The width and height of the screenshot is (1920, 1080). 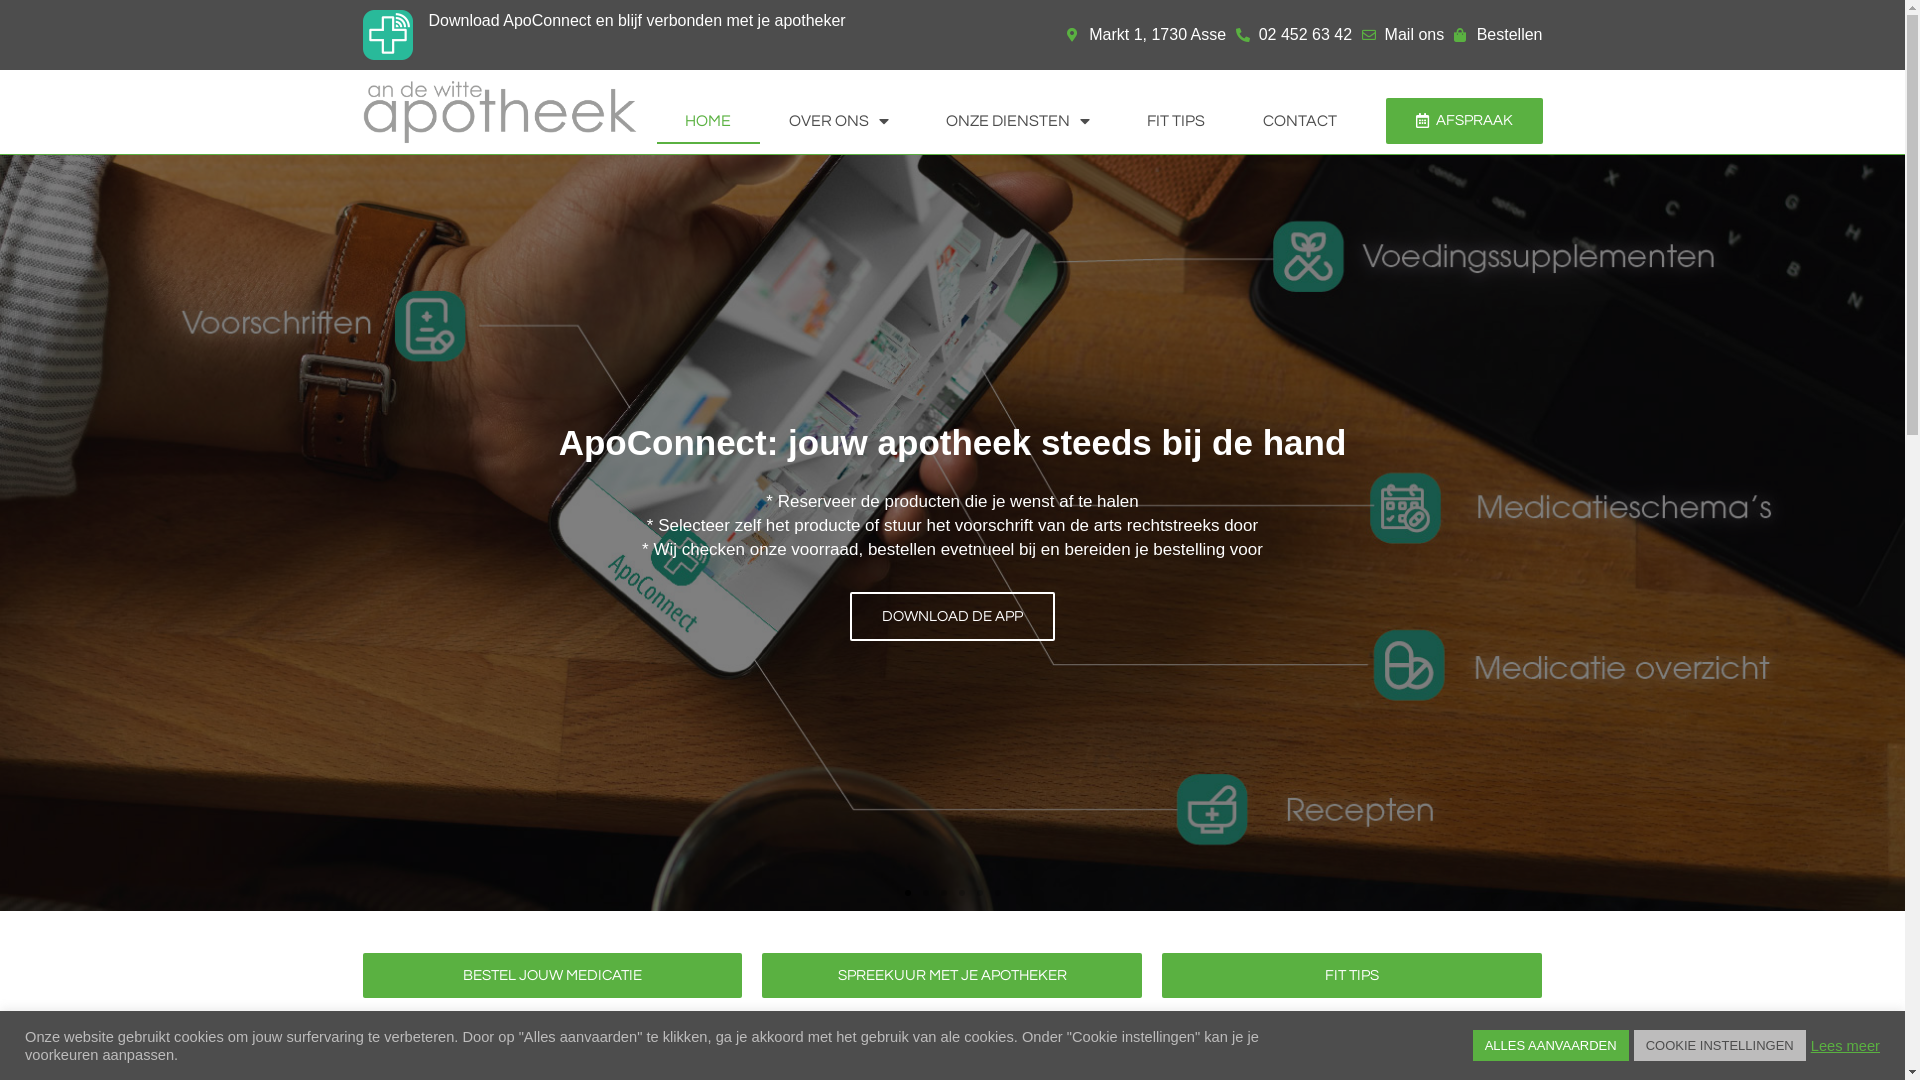 What do you see at coordinates (1294, 35) in the screenshot?
I see `02 452 63 42` at bounding box center [1294, 35].